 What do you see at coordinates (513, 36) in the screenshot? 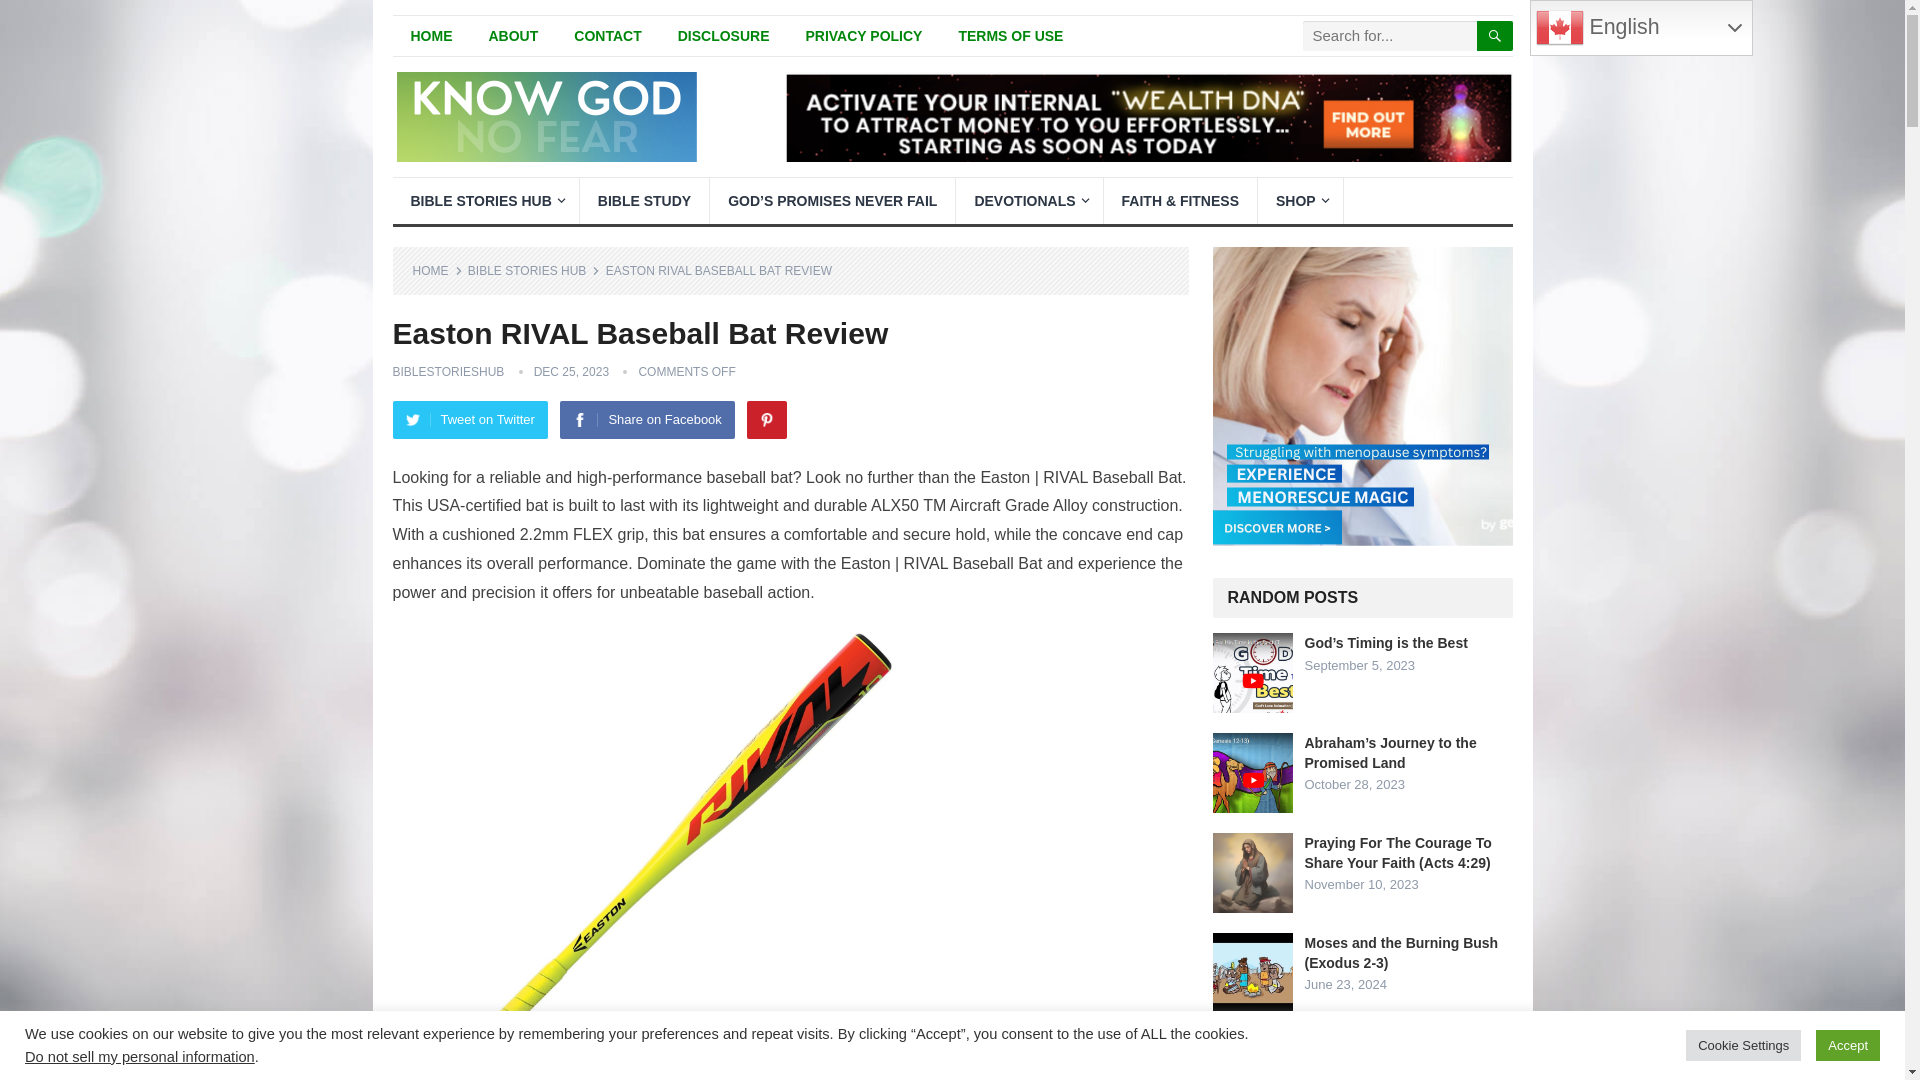
I see `ABOUT` at bounding box center [513, 36].